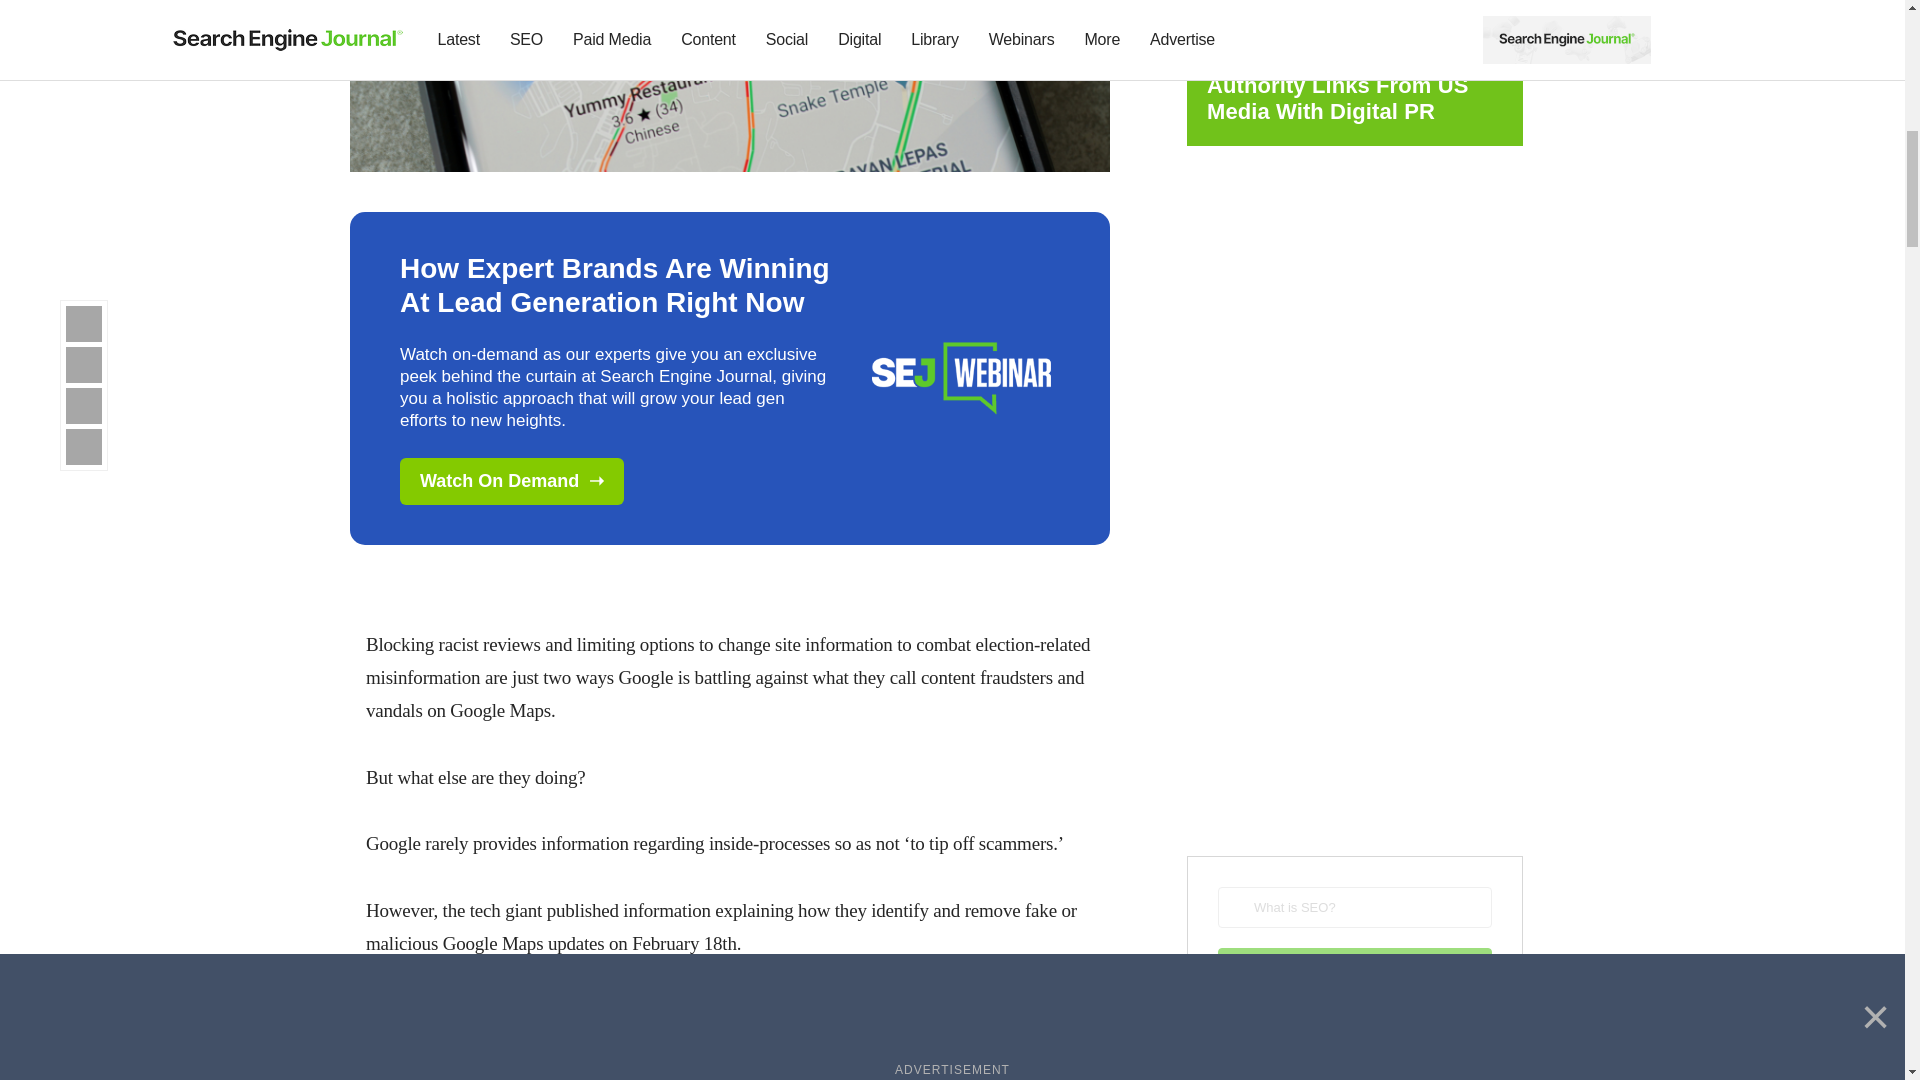  Describe the element at coordinates (1354, 968) in the screenshot. I see `SEARCH` at that location.